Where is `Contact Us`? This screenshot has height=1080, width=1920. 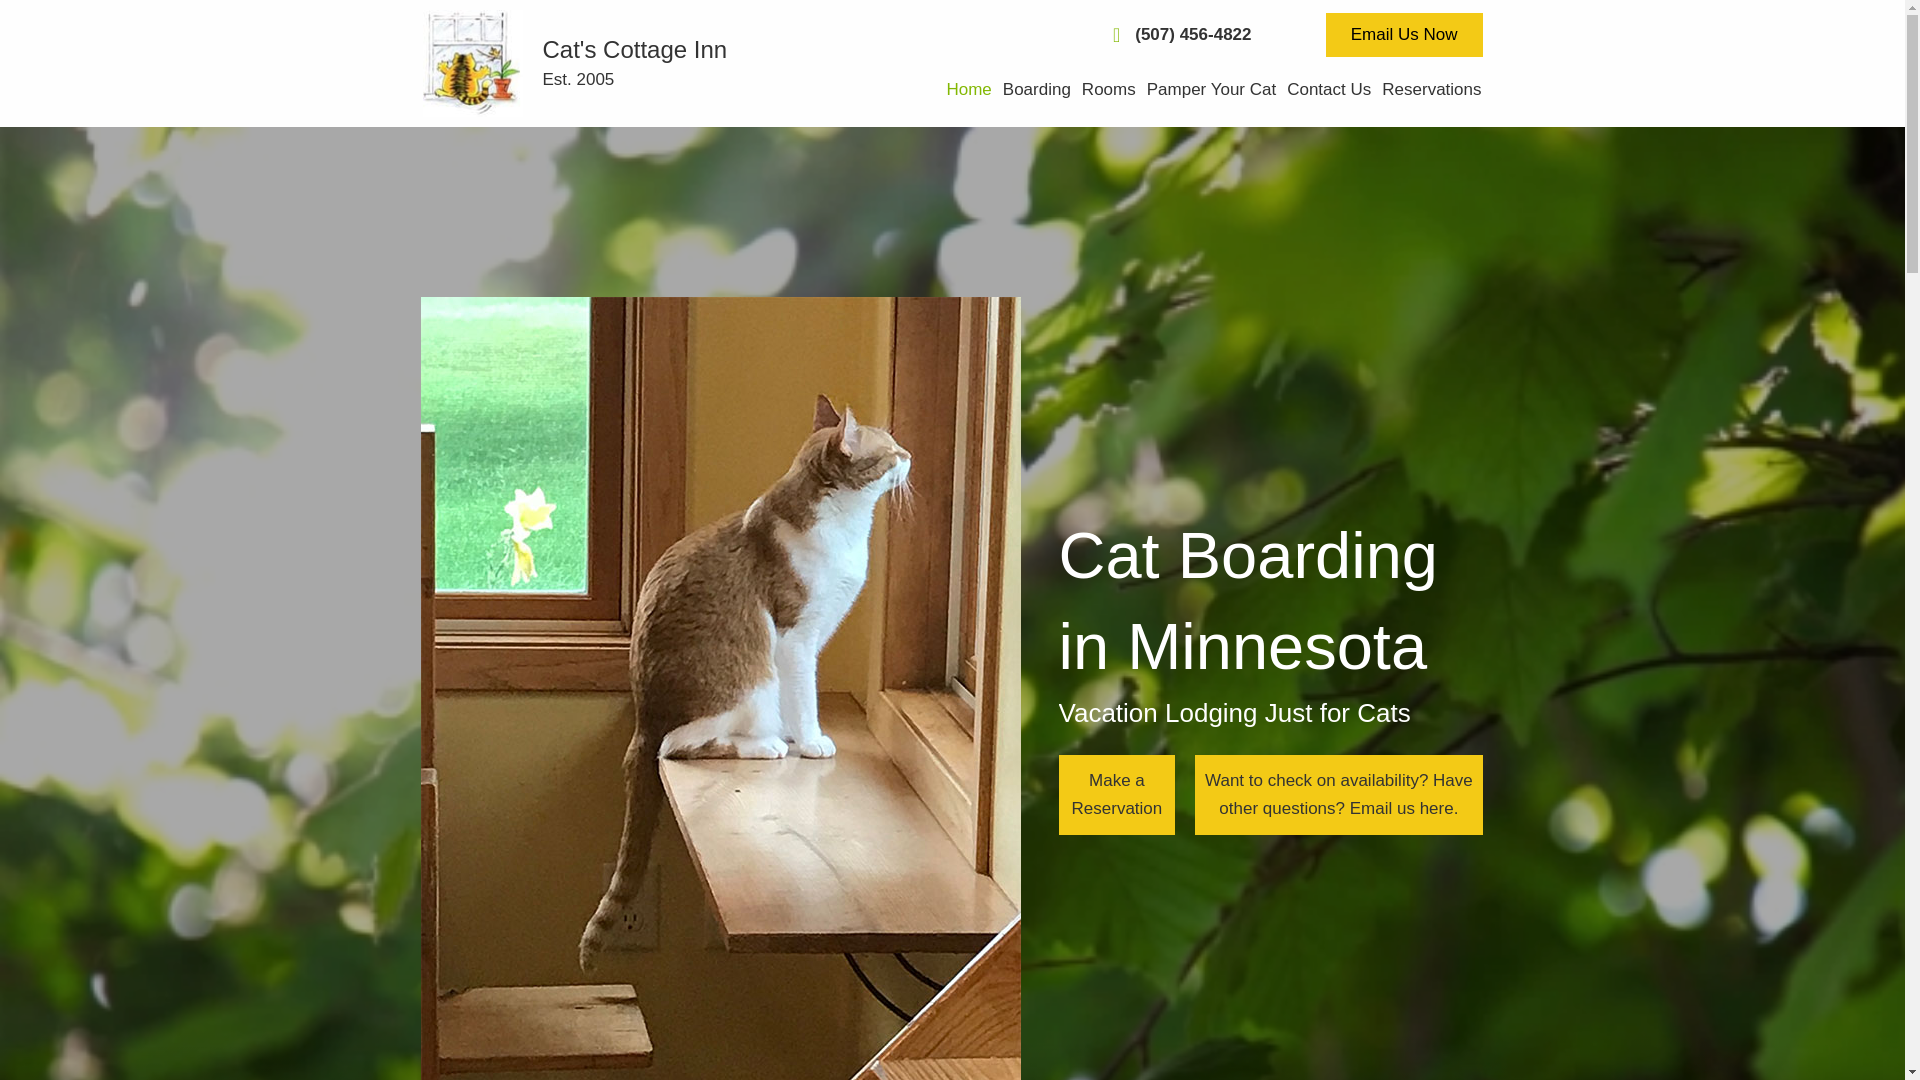
Contact Us is located at coordinates (1324, 90).